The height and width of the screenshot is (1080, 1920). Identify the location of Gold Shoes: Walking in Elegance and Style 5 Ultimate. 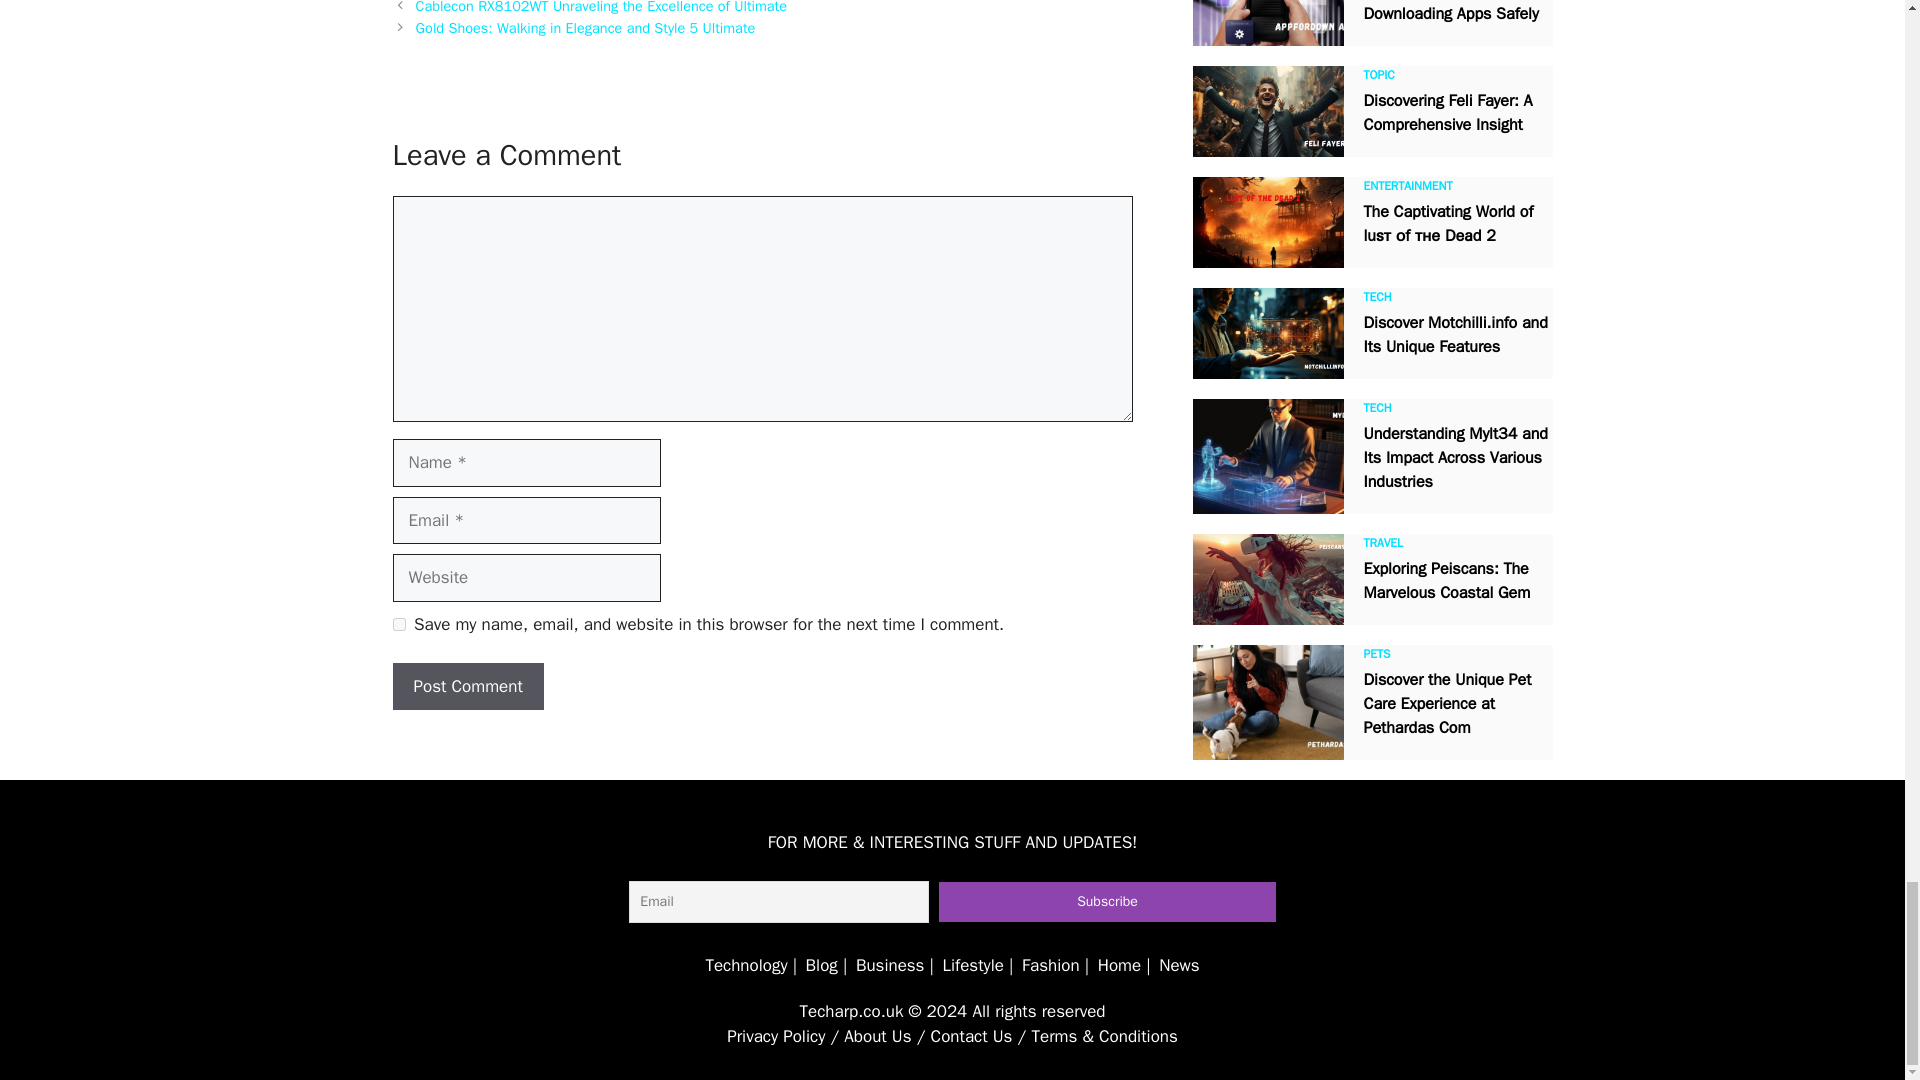
(586, 28).